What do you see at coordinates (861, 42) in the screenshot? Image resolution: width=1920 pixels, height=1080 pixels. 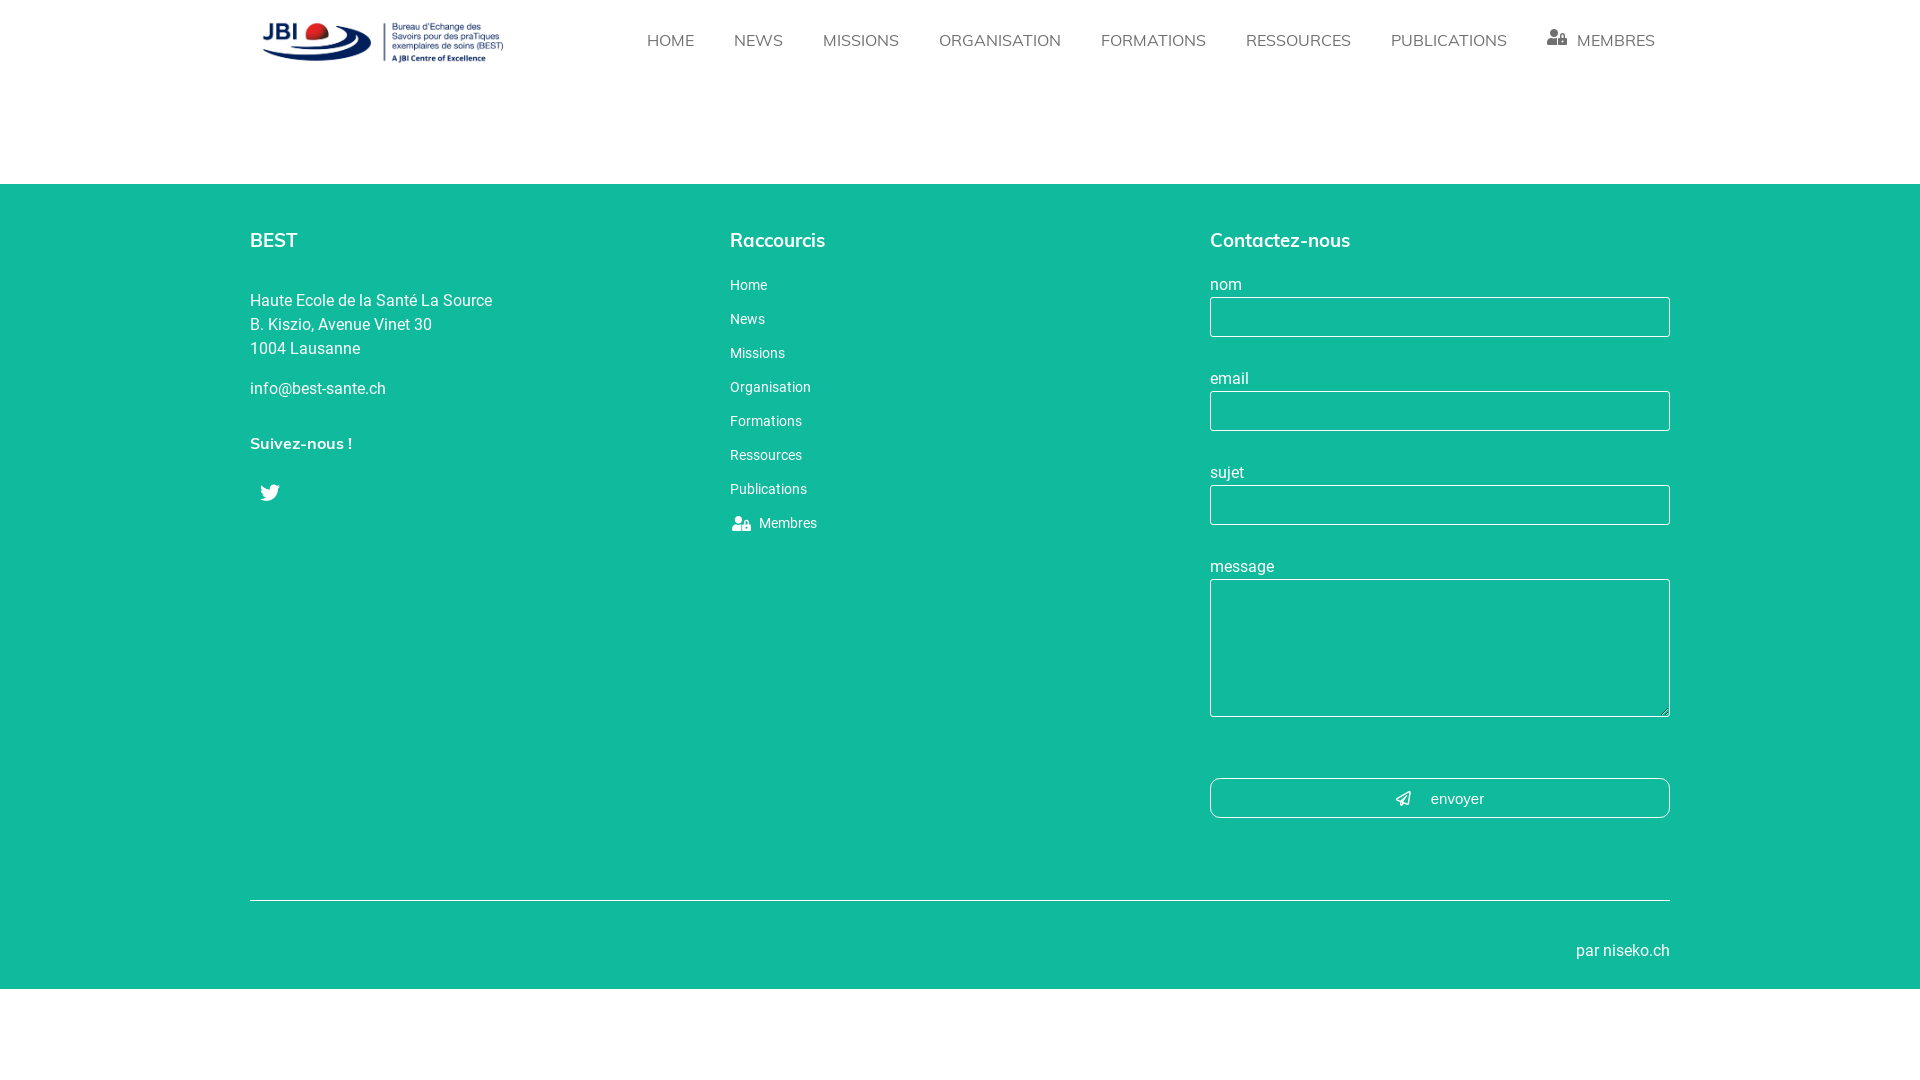 I see `MISSIONS` at bounding box center [861, 42].